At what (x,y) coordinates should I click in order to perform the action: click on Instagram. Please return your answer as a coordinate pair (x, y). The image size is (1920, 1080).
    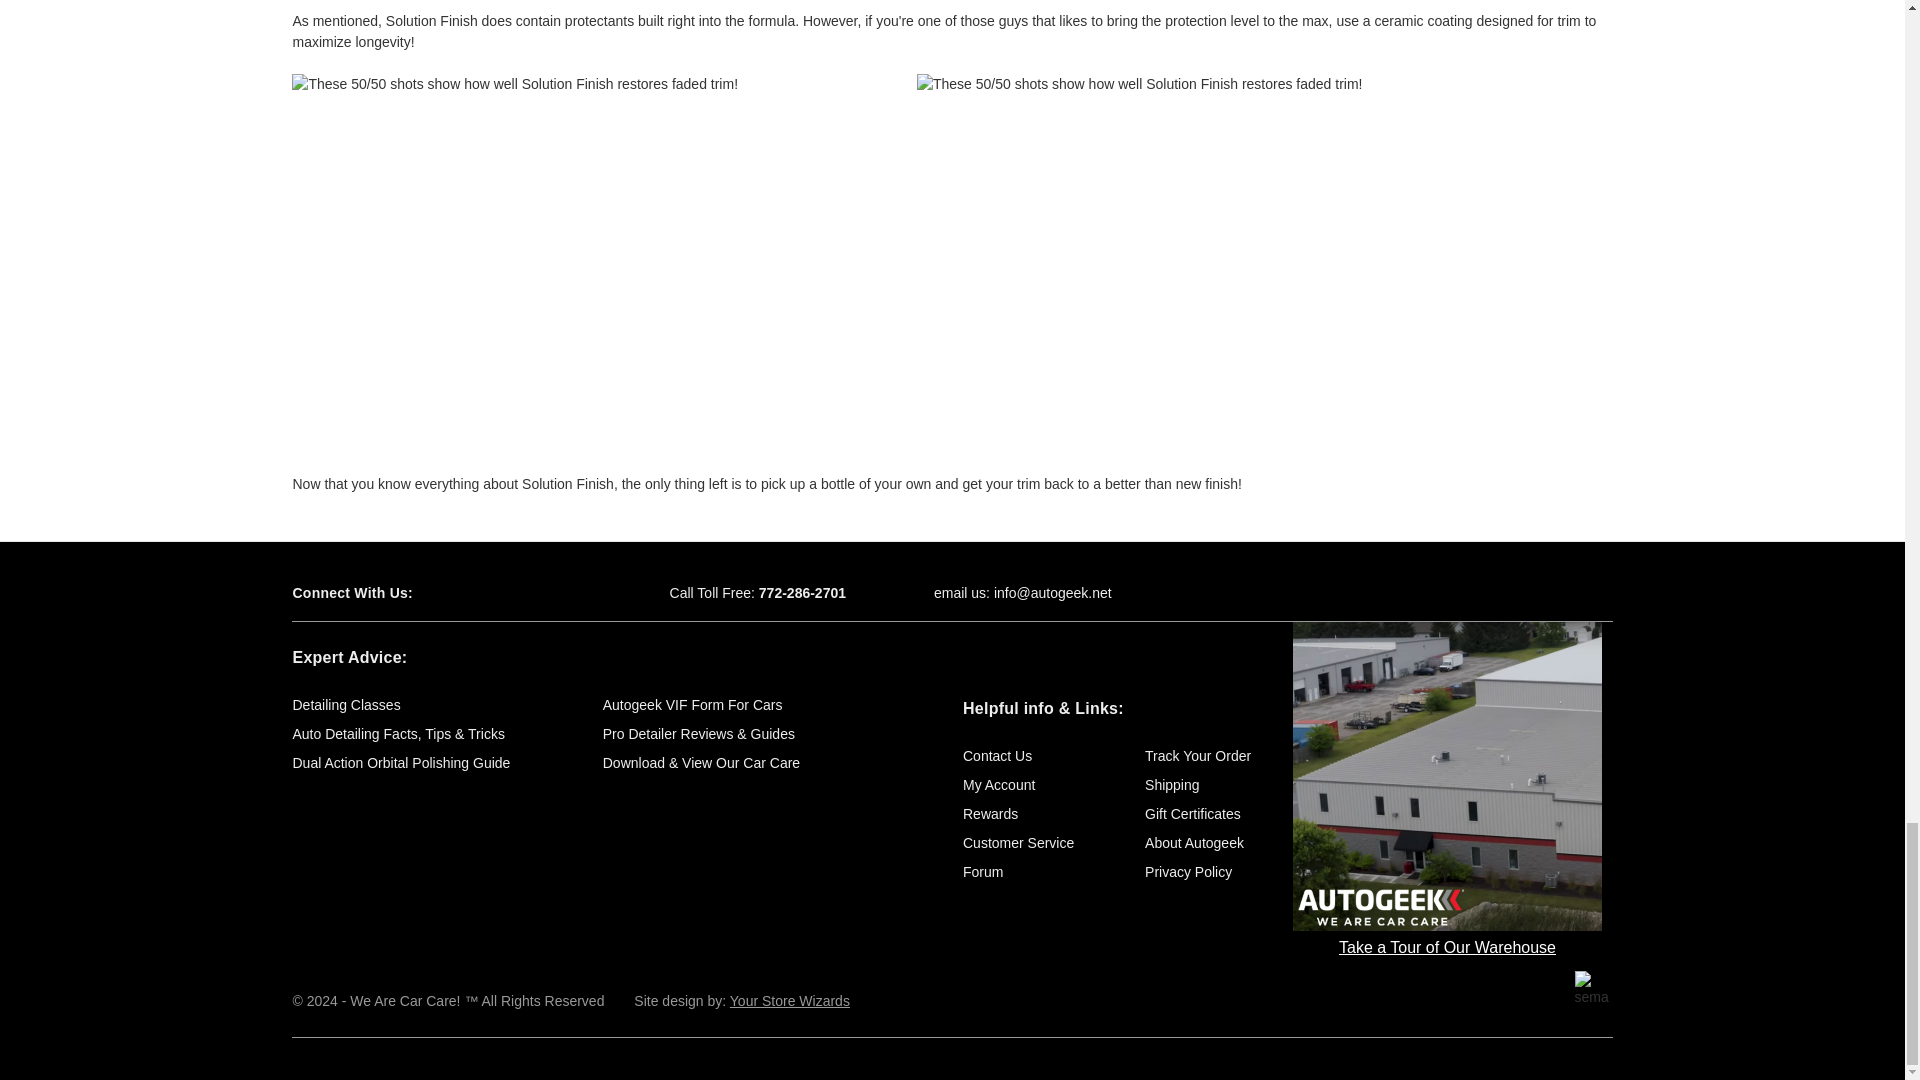
    Looking at the image, I should click on (570, 593).